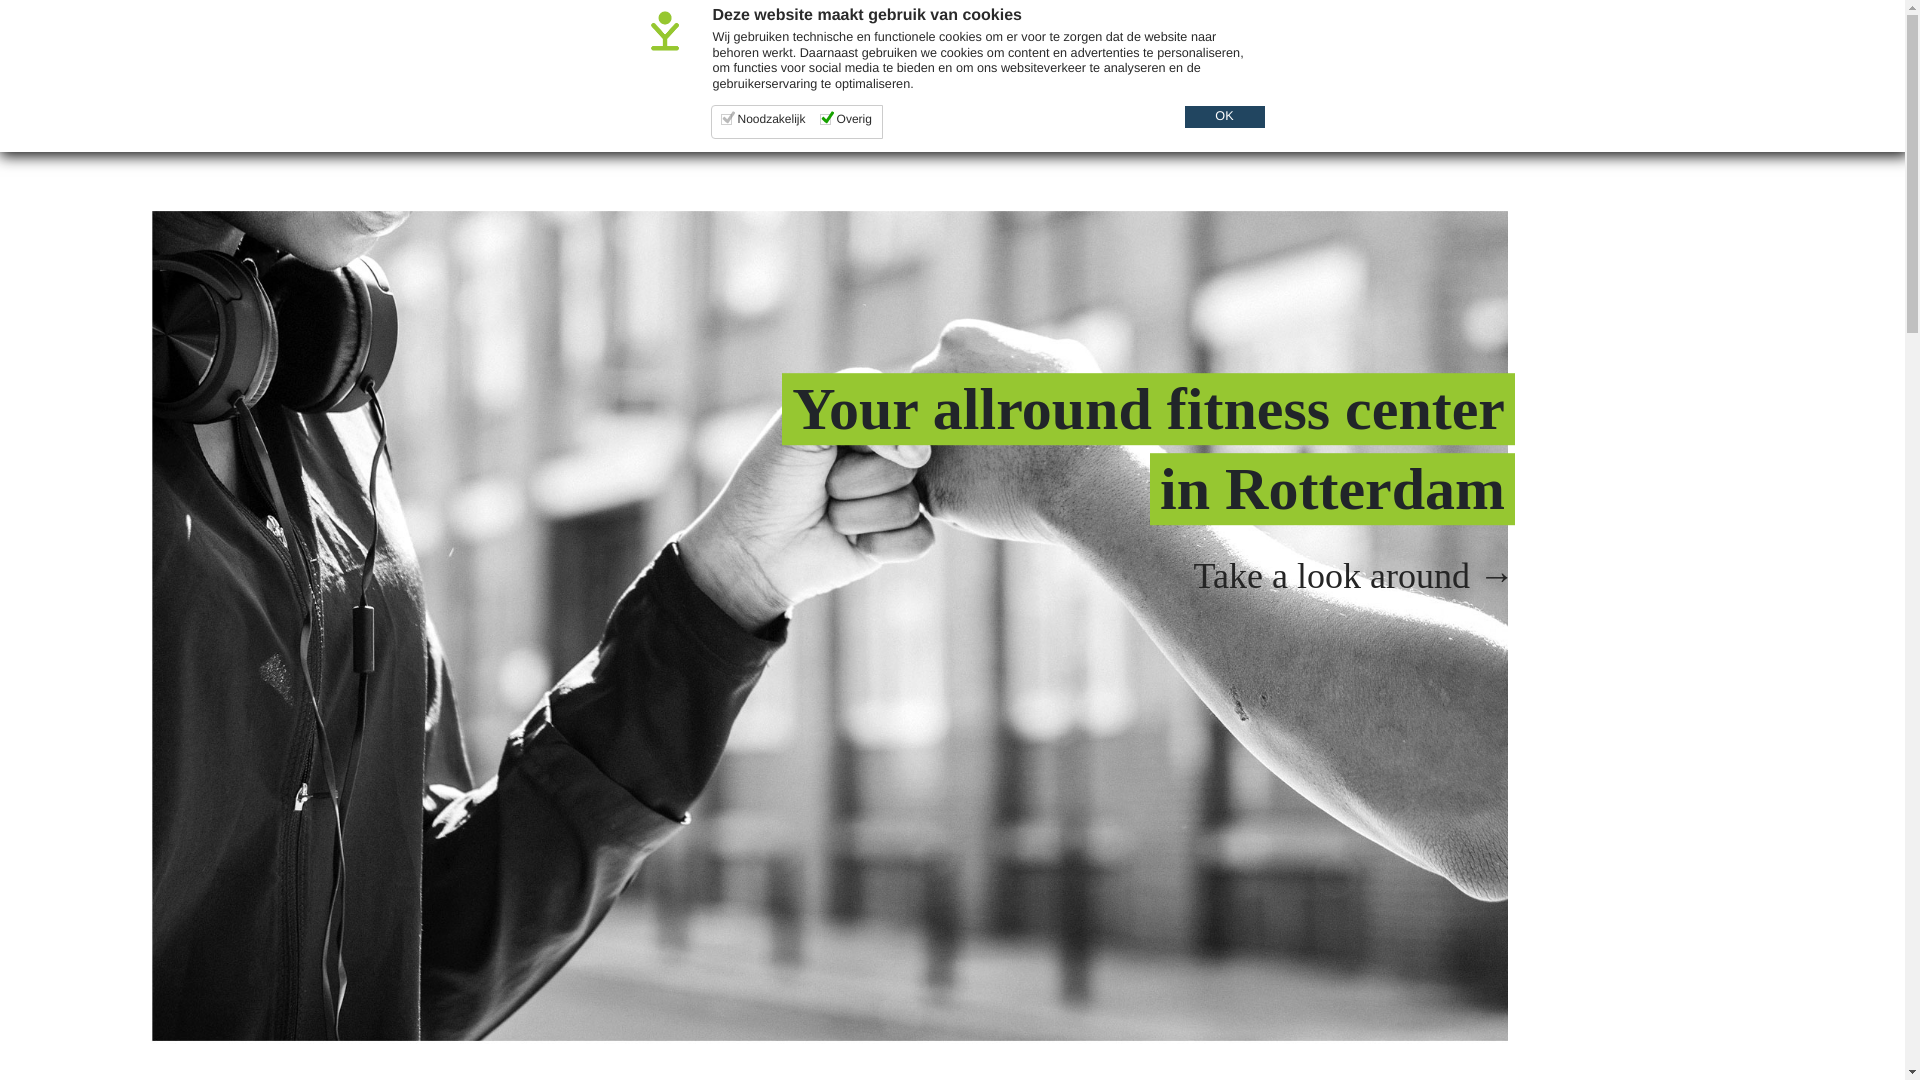 This screenshot has height=1080, width=1920. What do you see at coordinates (851, 102) in the screenshot?
I see `breathing` at bounding box center [851, 102].